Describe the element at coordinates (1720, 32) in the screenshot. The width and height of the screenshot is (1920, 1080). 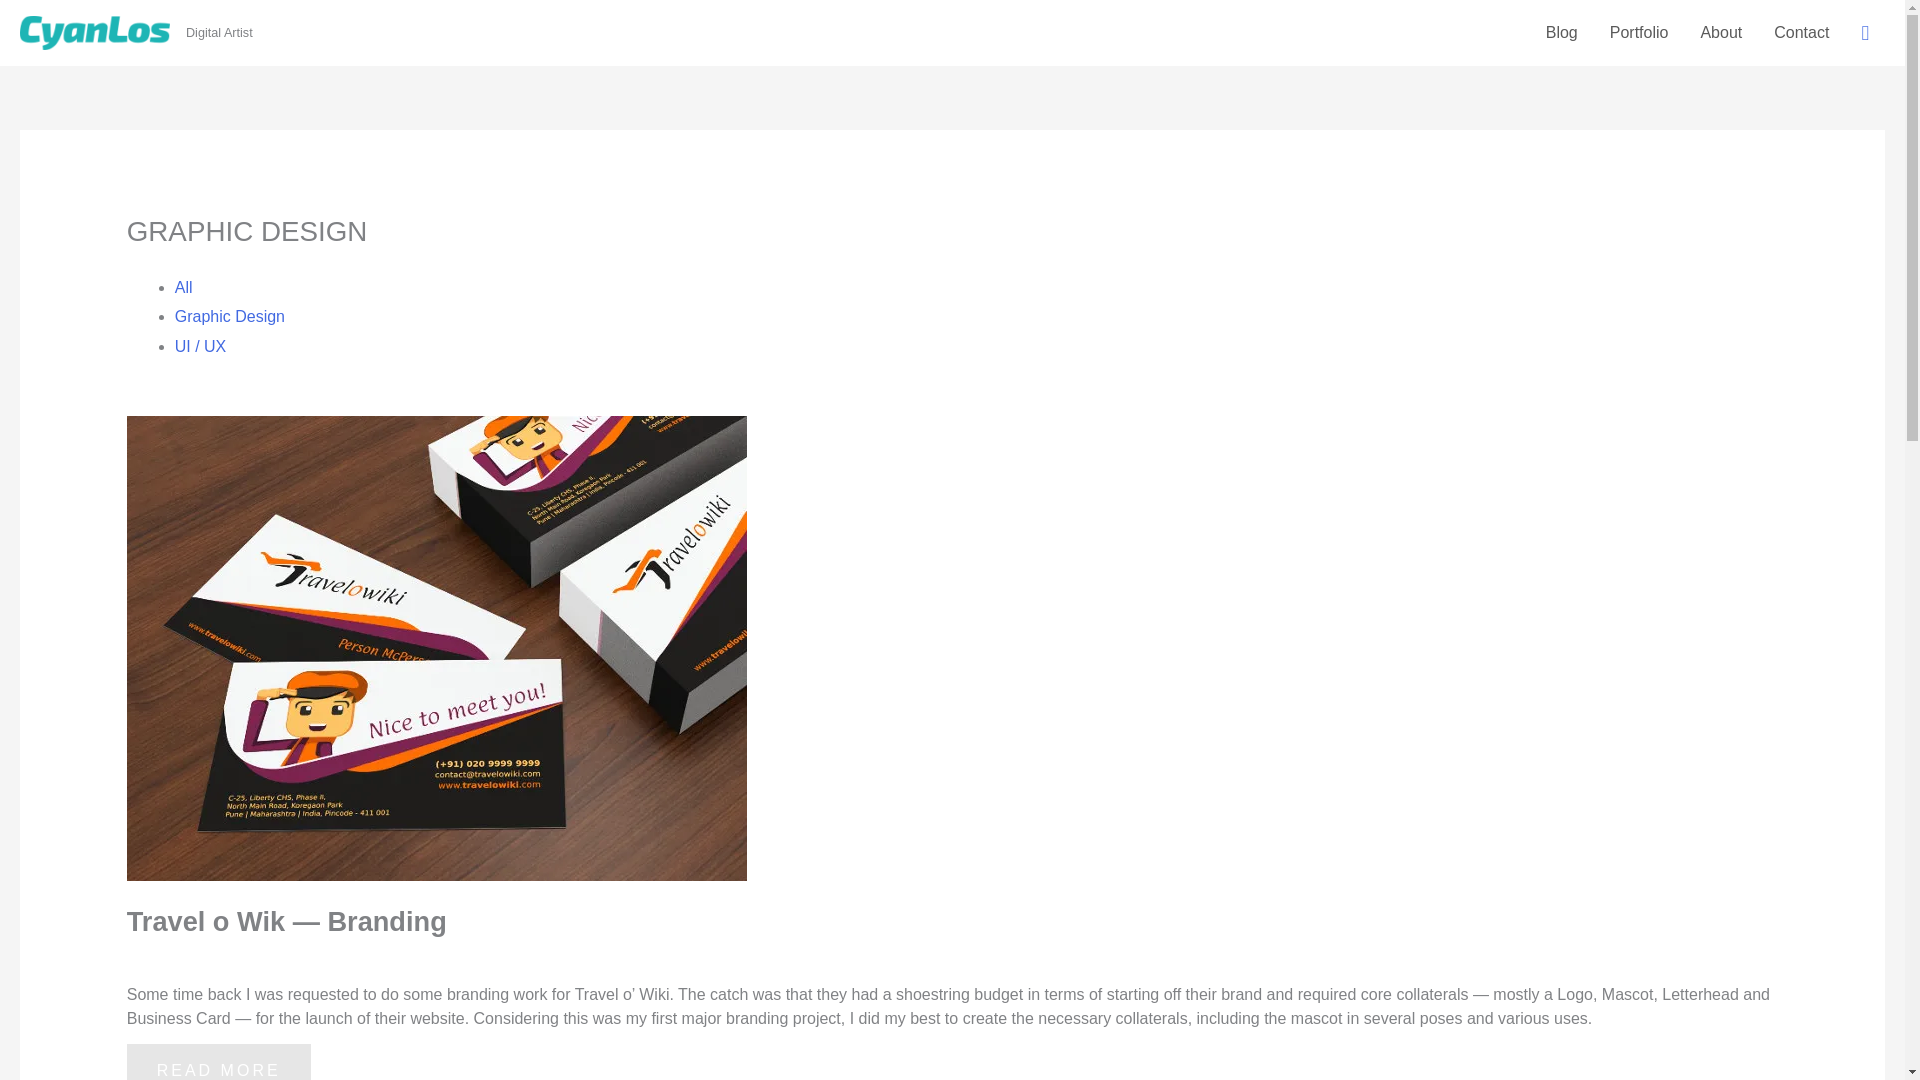
I see `About` at that location.